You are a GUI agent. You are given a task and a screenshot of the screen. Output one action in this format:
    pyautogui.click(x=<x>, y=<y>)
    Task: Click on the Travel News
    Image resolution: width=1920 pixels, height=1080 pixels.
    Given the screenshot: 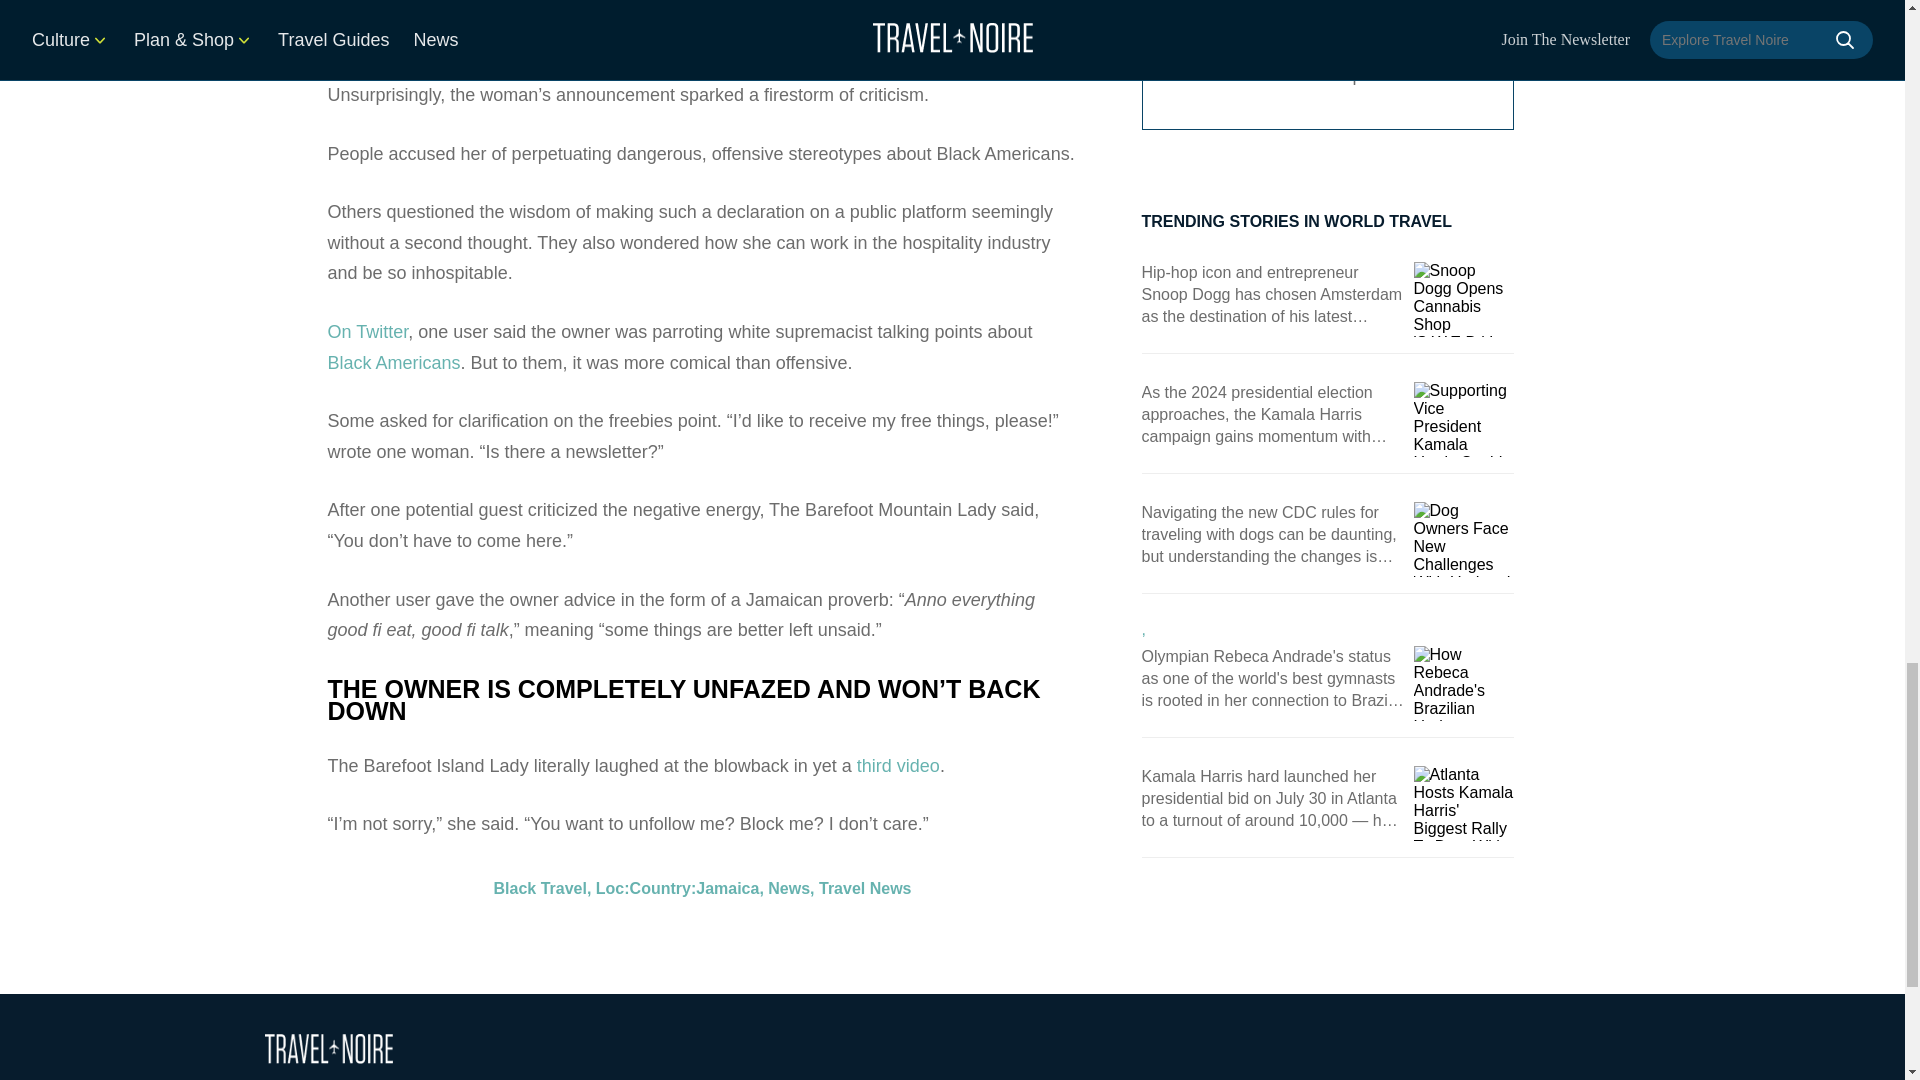 What is the action you would take?
    pyautogui.click(x=866, y=385)
    